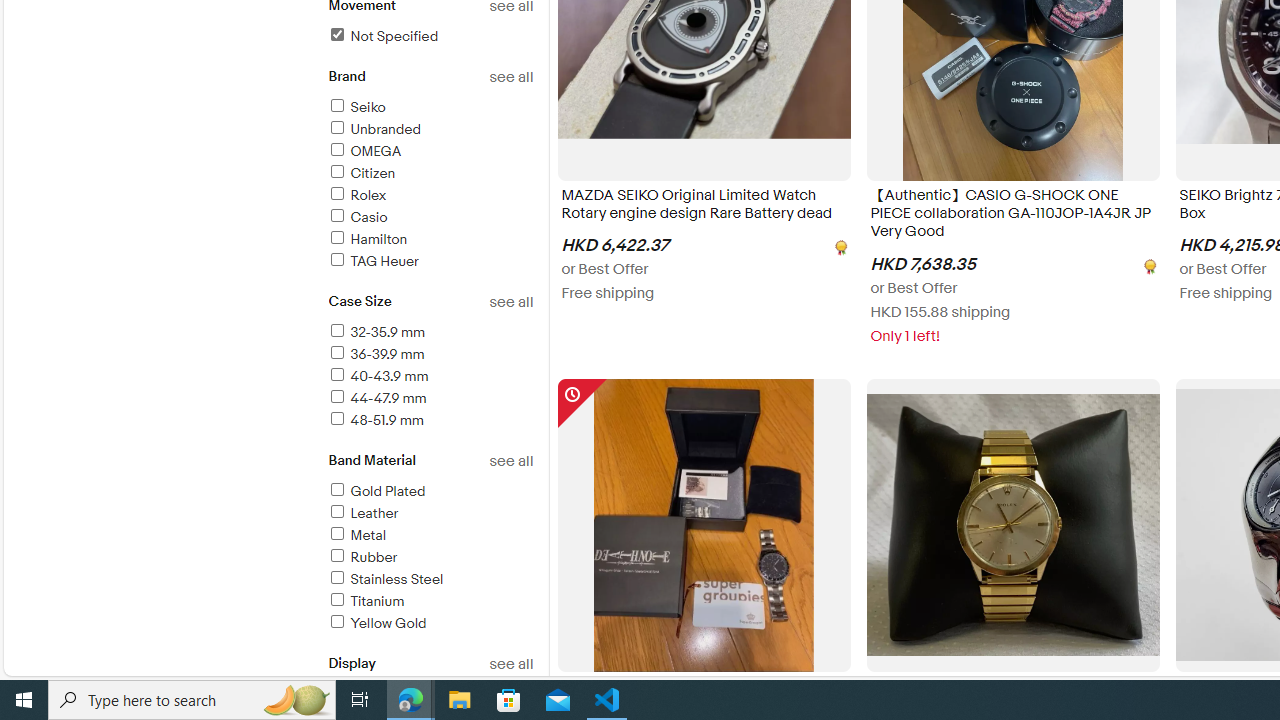 This screenshot has width=1280, height=720. Describe the element at coordinates (375, 354) in the screenshot. I see `36-39.9 mm` at that location.